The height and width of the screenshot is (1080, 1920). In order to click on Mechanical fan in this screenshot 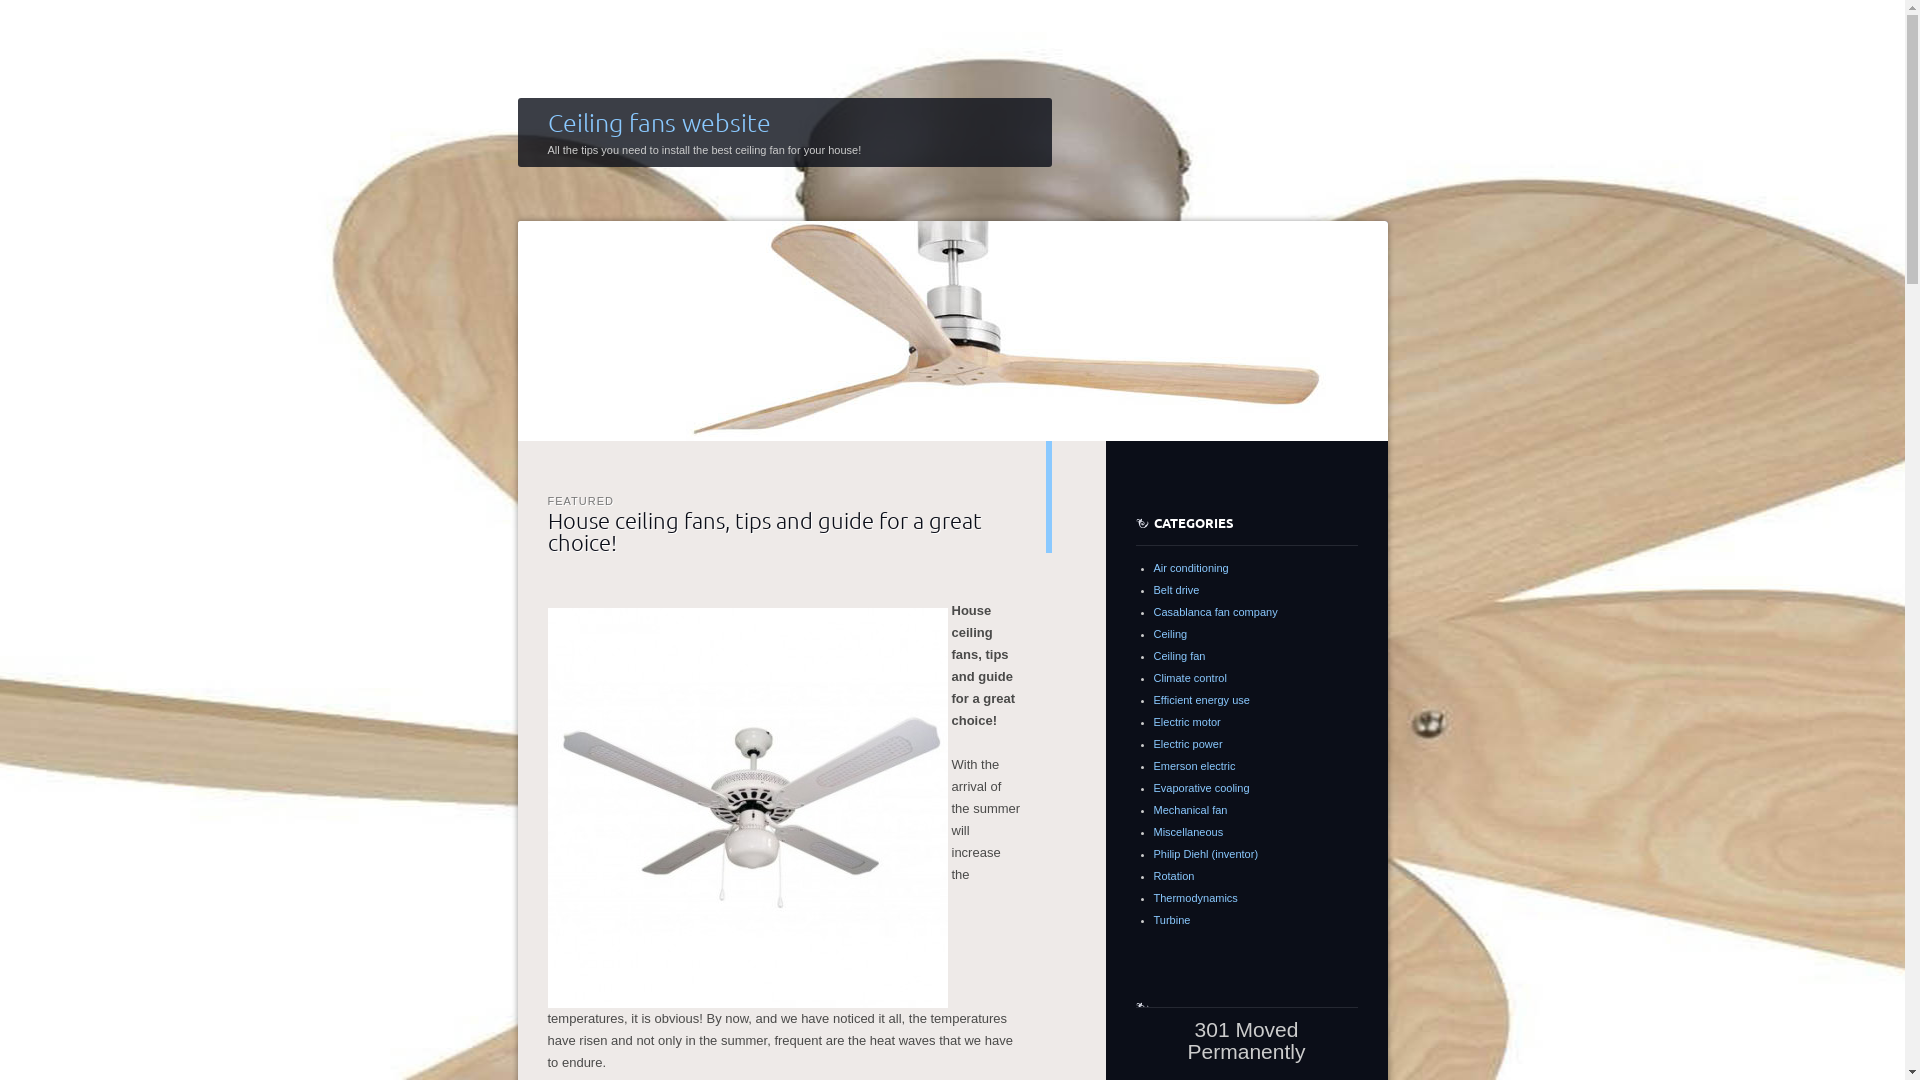, I will do `click(1191, 810)`.